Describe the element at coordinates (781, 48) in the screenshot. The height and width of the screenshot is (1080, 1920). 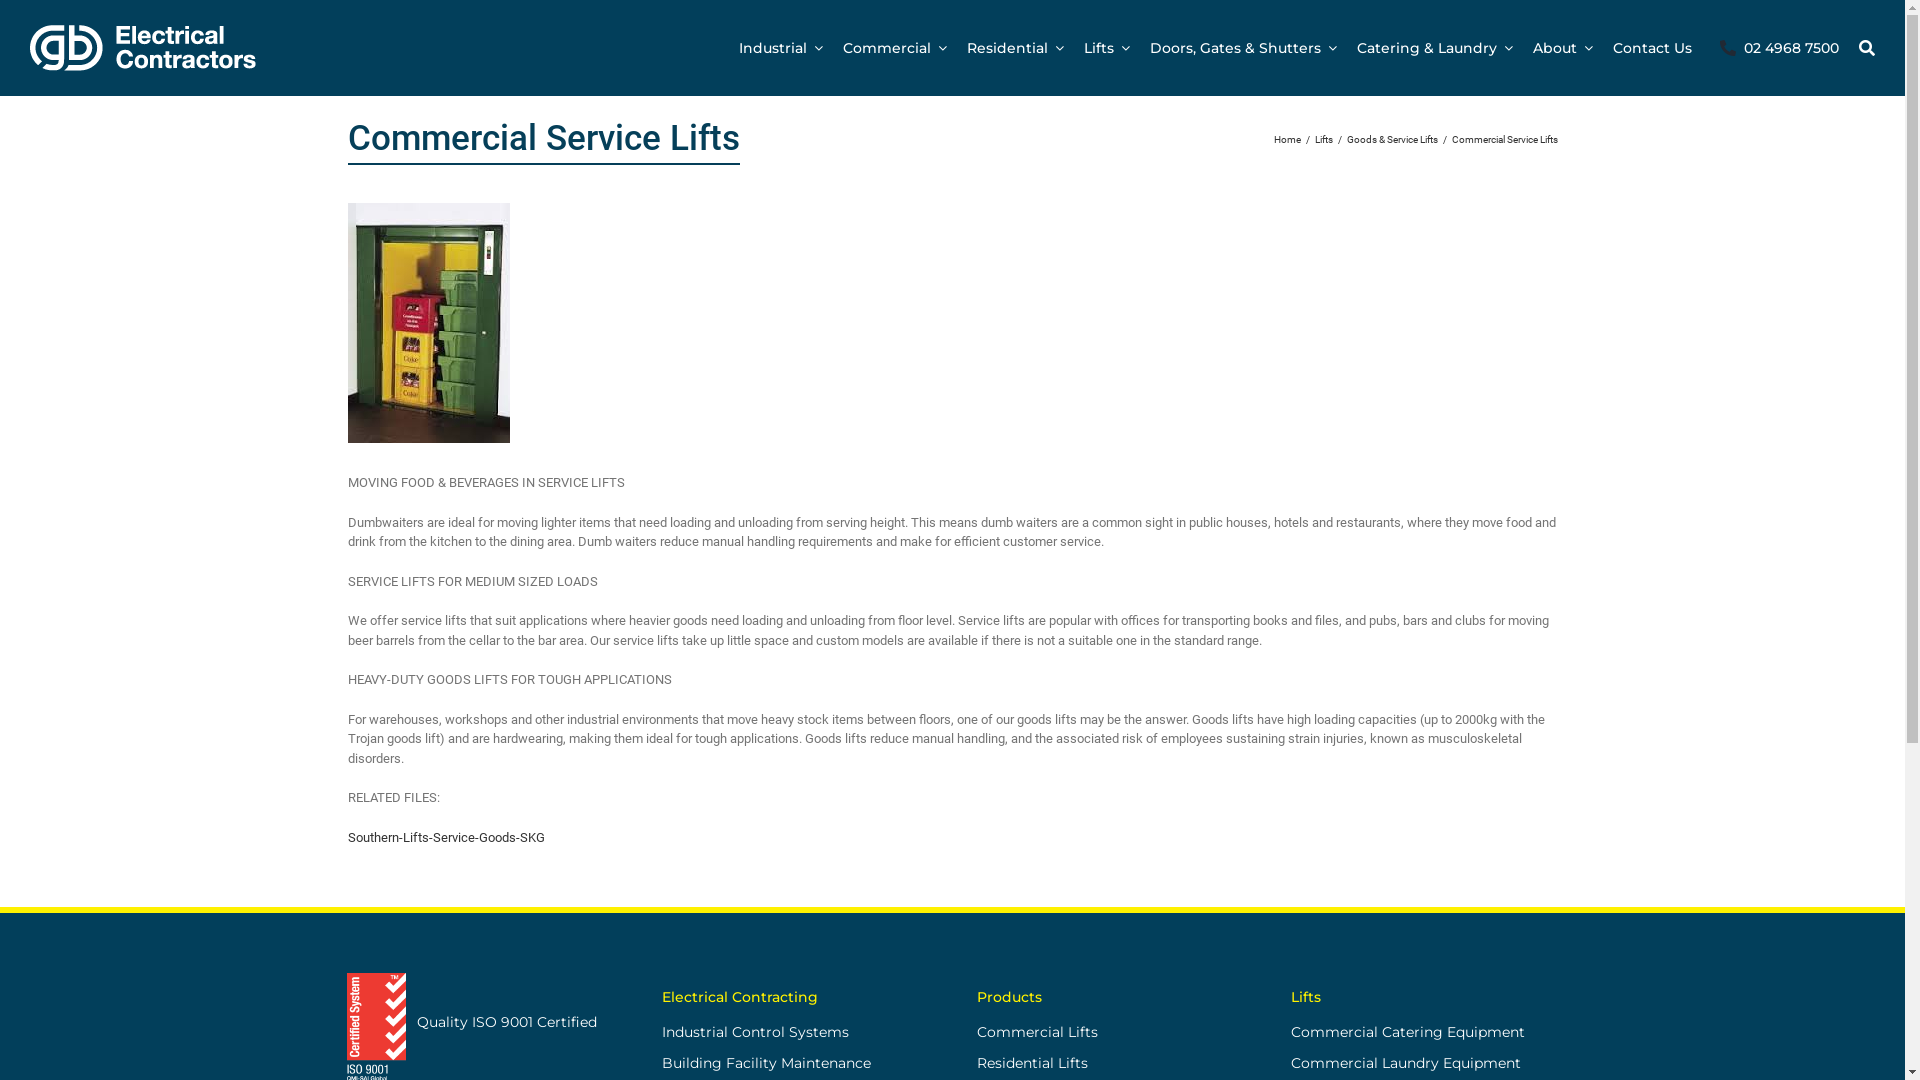
I see `Industrial` at that location.